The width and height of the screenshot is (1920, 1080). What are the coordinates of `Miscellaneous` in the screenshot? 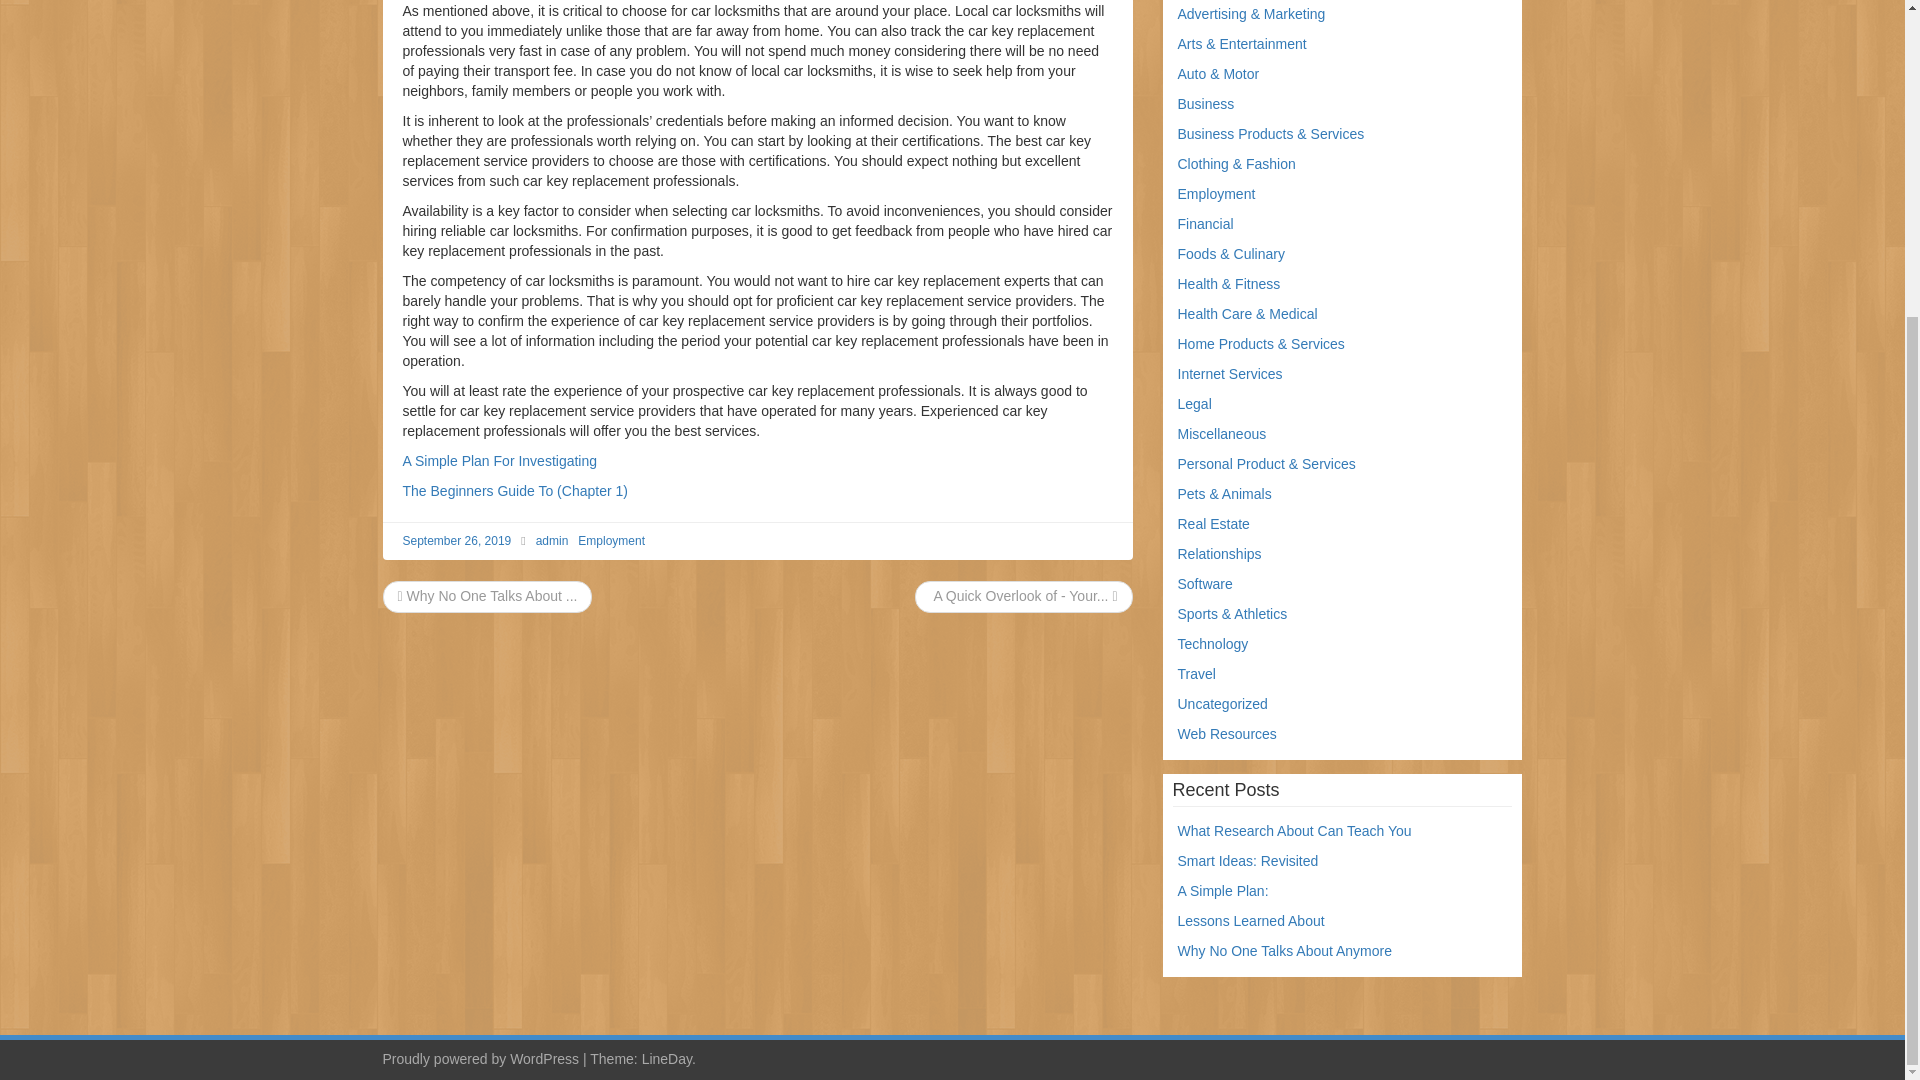 It's located at (1222, 433).